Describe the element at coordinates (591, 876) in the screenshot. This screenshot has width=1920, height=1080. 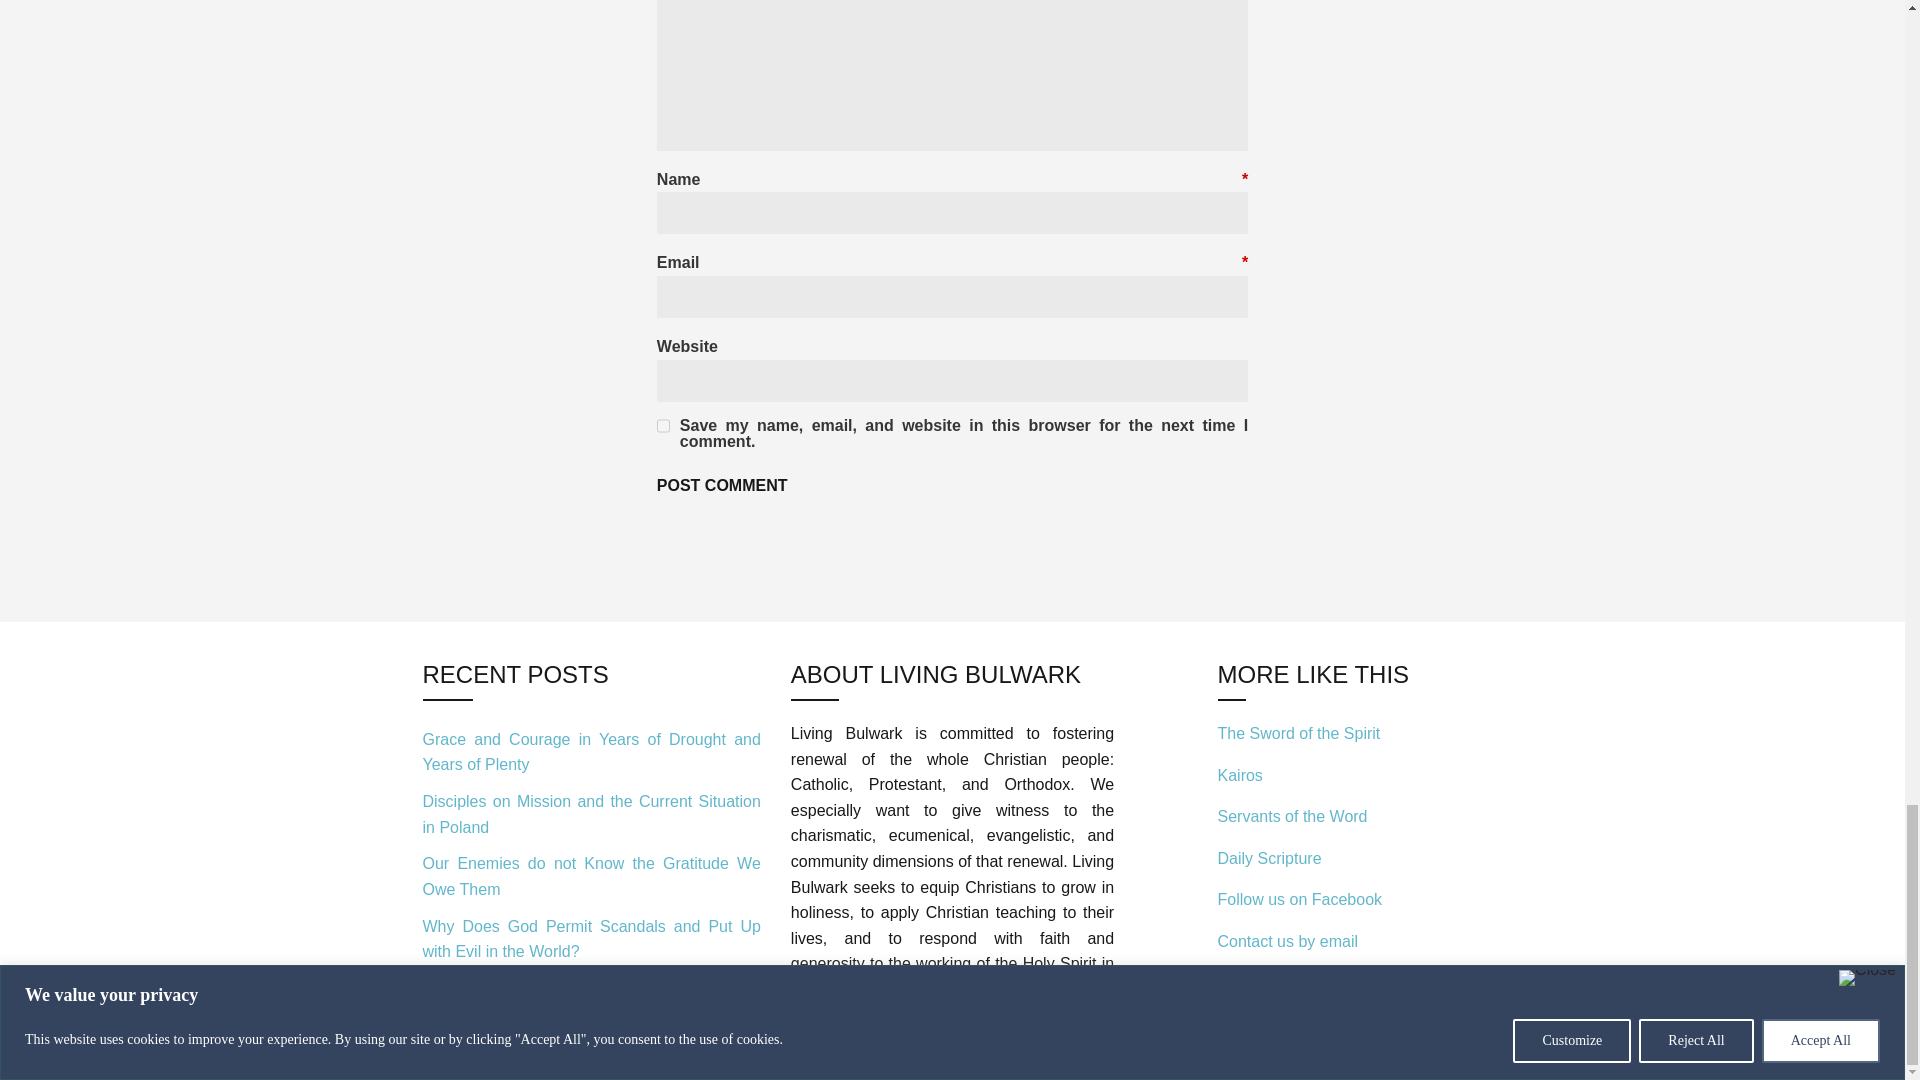
I see `Our Enemies do not Know the Gratitude We Owe Them ` at that location.